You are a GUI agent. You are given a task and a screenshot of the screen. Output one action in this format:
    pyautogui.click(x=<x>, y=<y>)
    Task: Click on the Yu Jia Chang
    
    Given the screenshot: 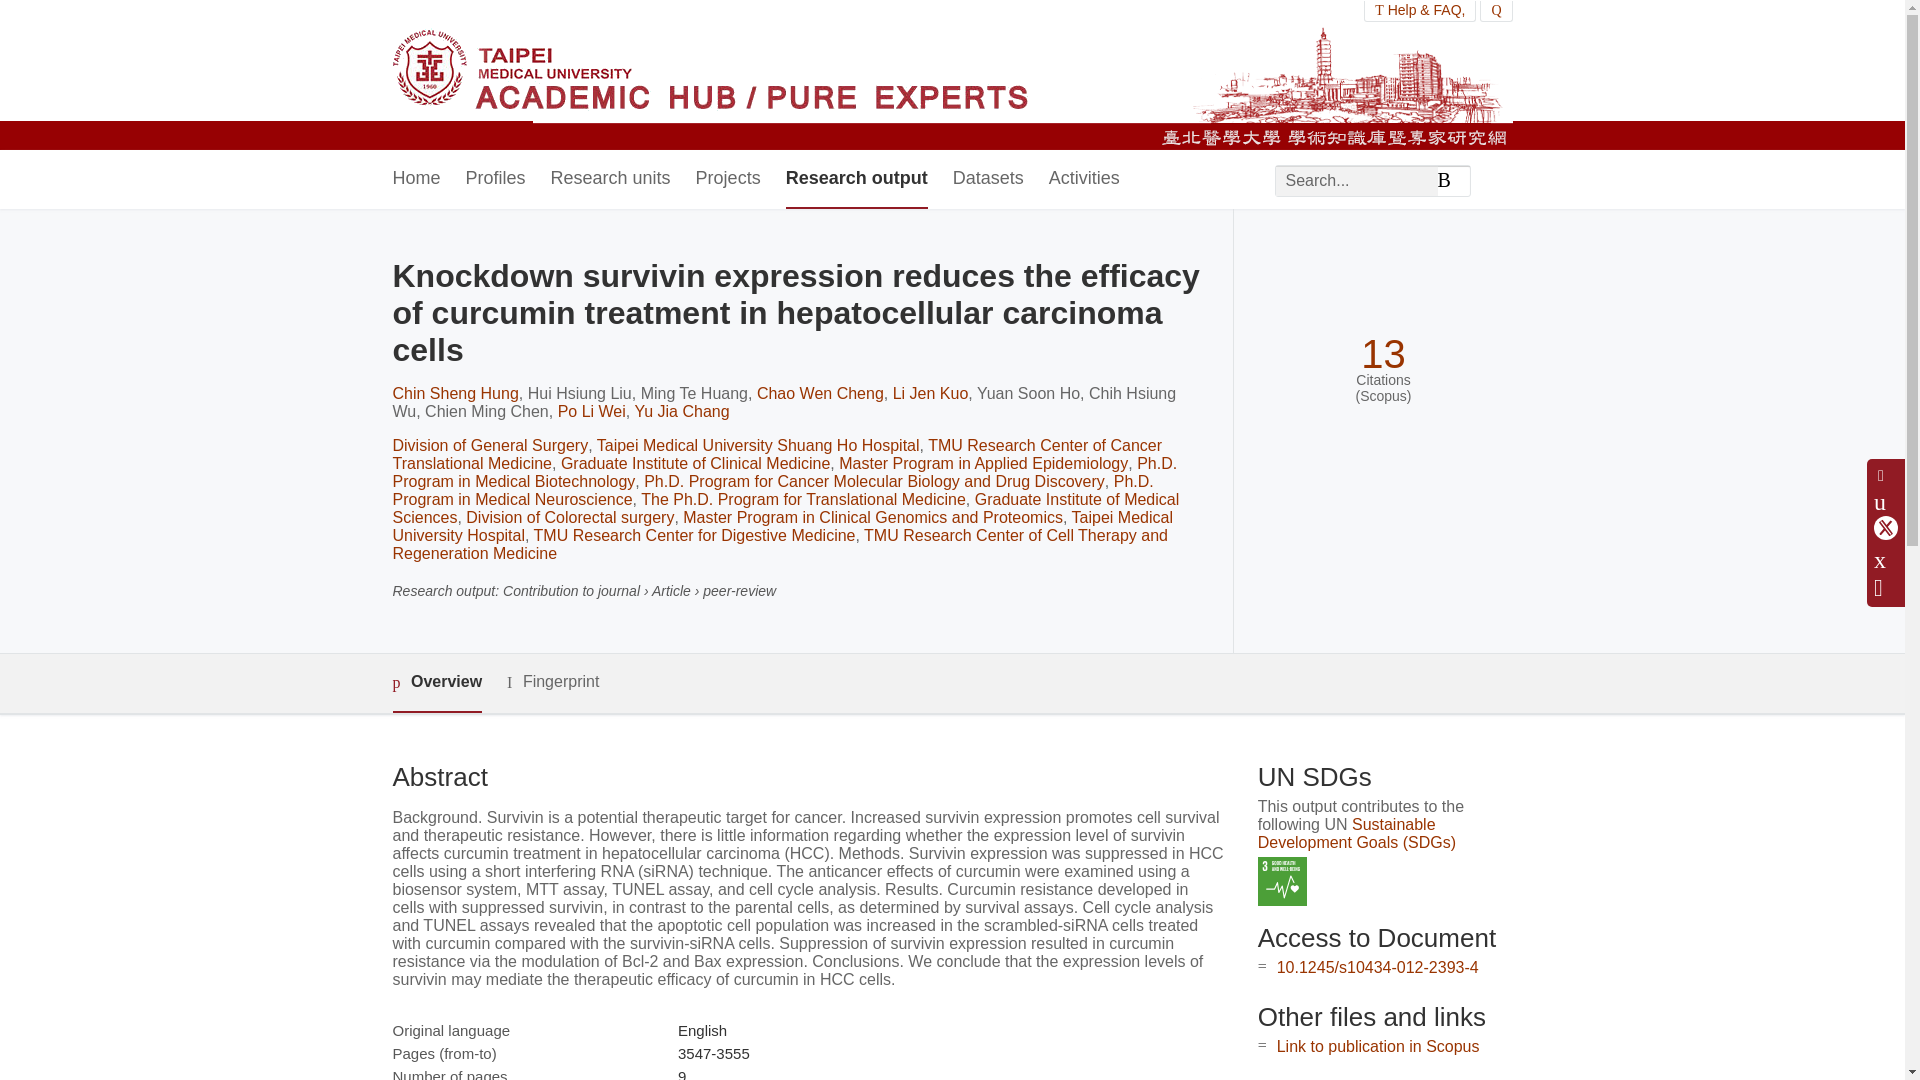 What is the action you would take?
    pyautogui.click(x=681, y=411)
    